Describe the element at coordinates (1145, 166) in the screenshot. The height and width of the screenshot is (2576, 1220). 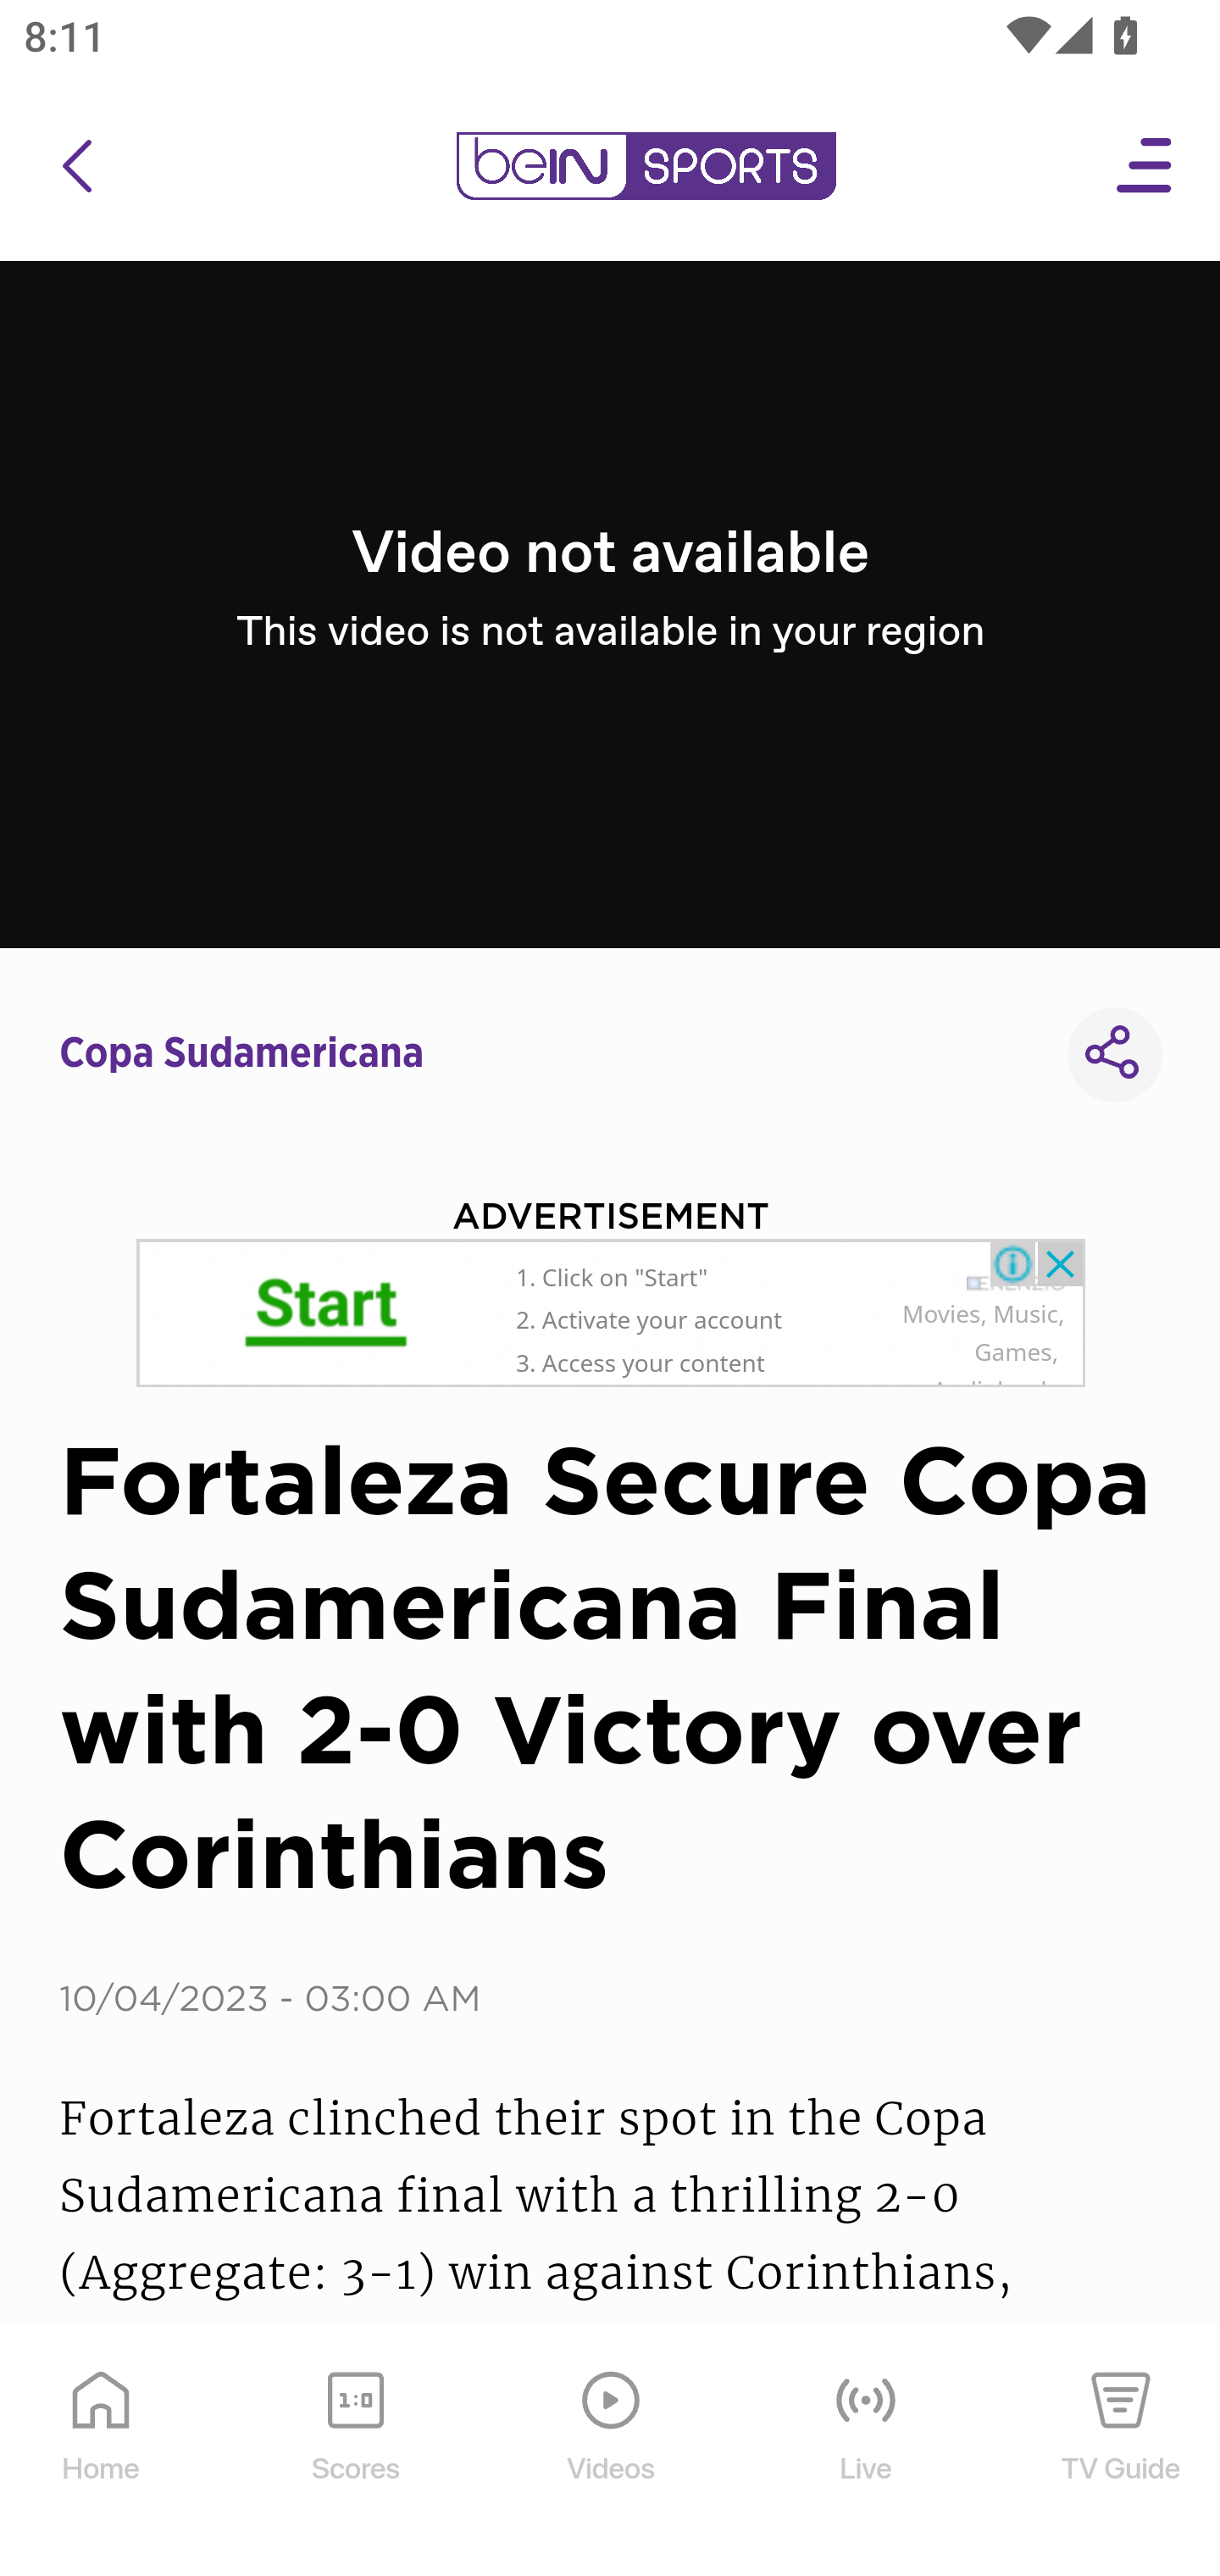
I see `Open Menu Icon` at that location.